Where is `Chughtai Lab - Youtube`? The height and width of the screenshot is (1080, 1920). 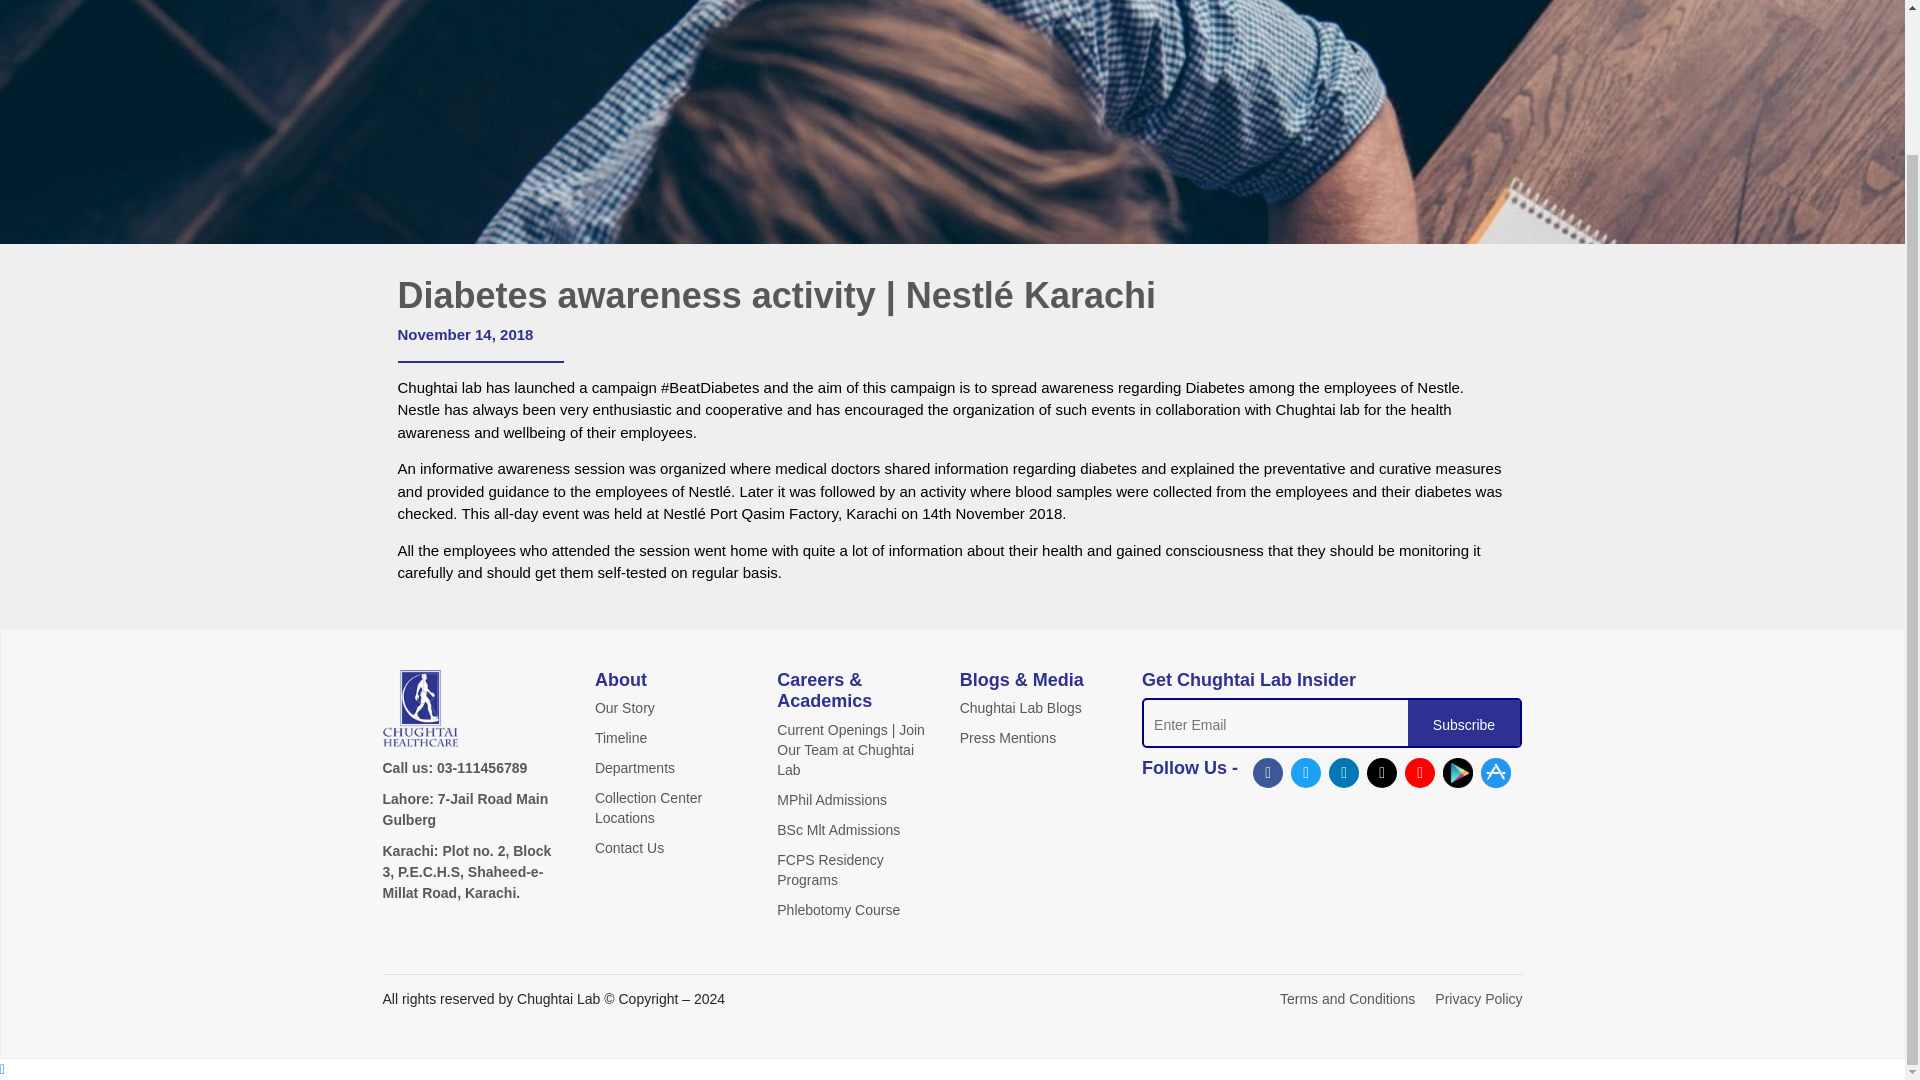
Chughtai Lab - Youtube is located at coordinates (1420, 773).